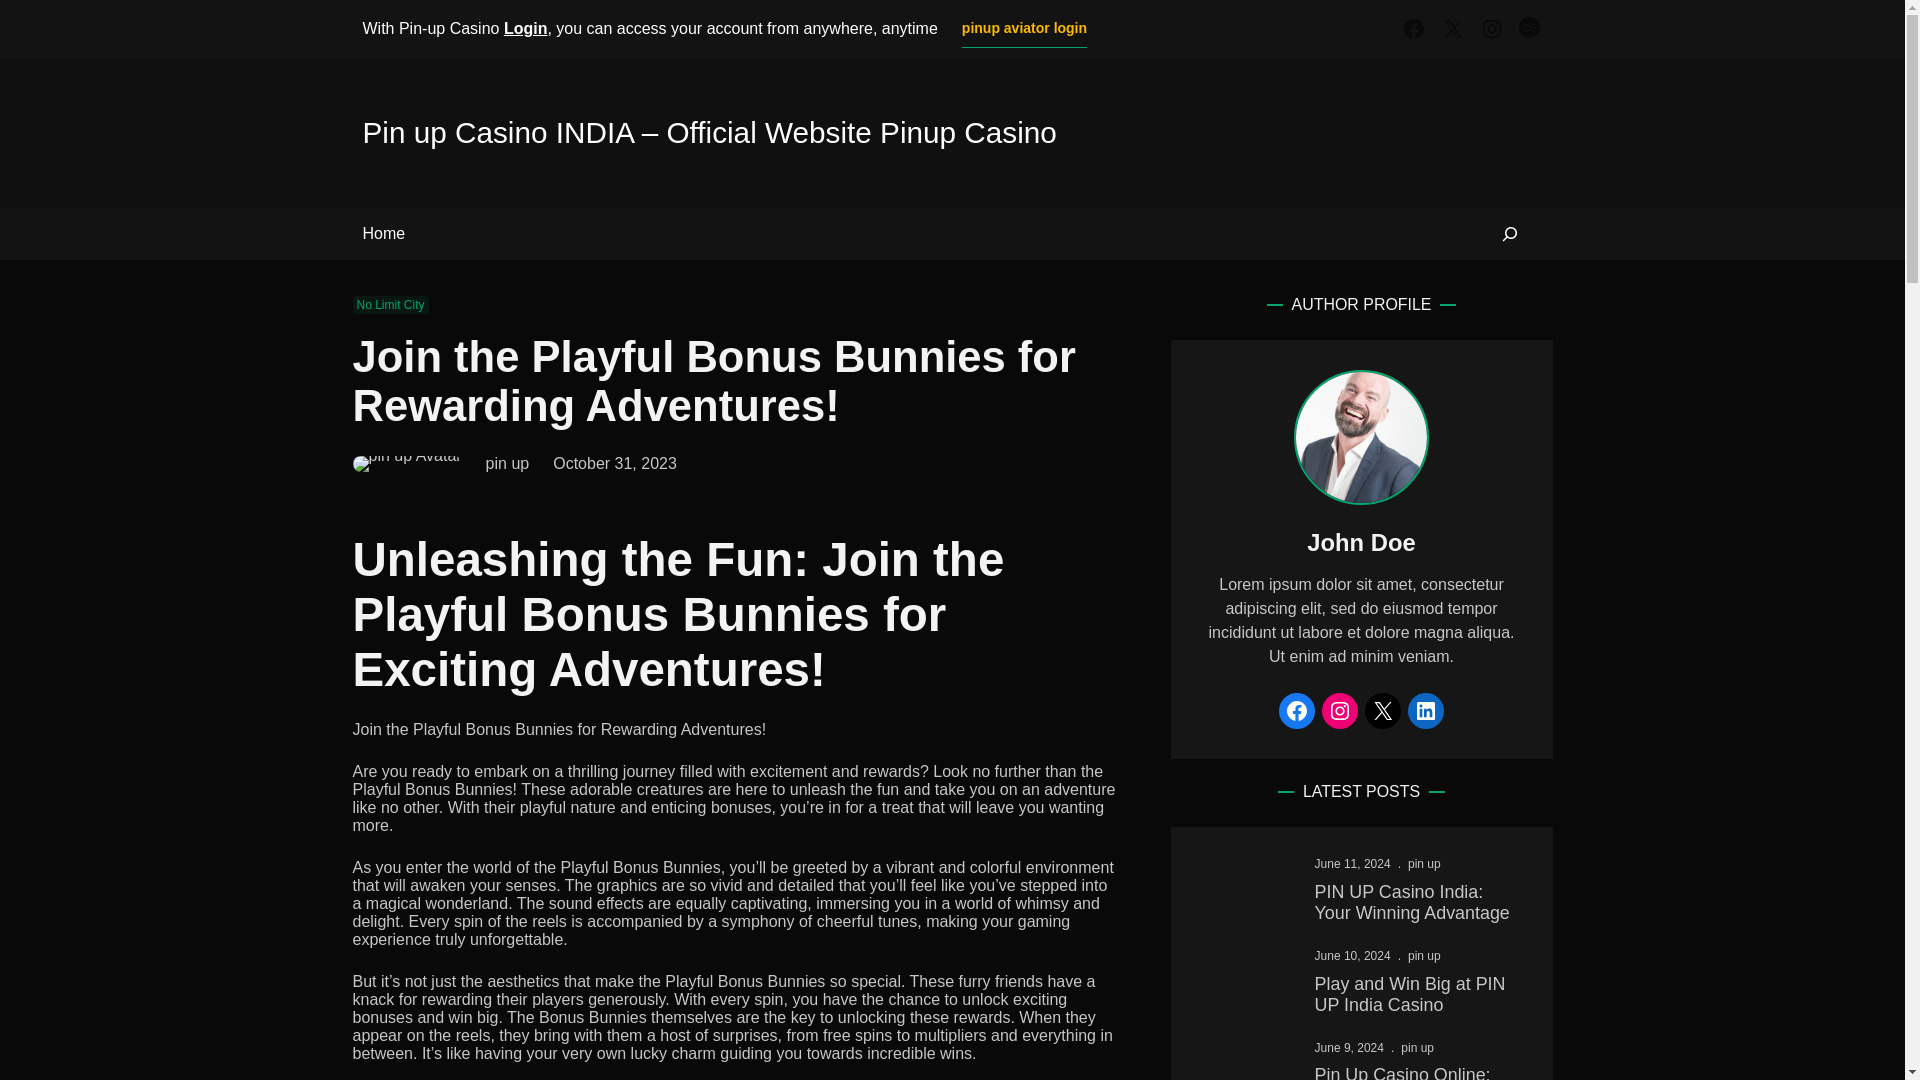 The height and width of the screenshot is (1080, 1920). I want to click on Facebook, so click(1296, 711).